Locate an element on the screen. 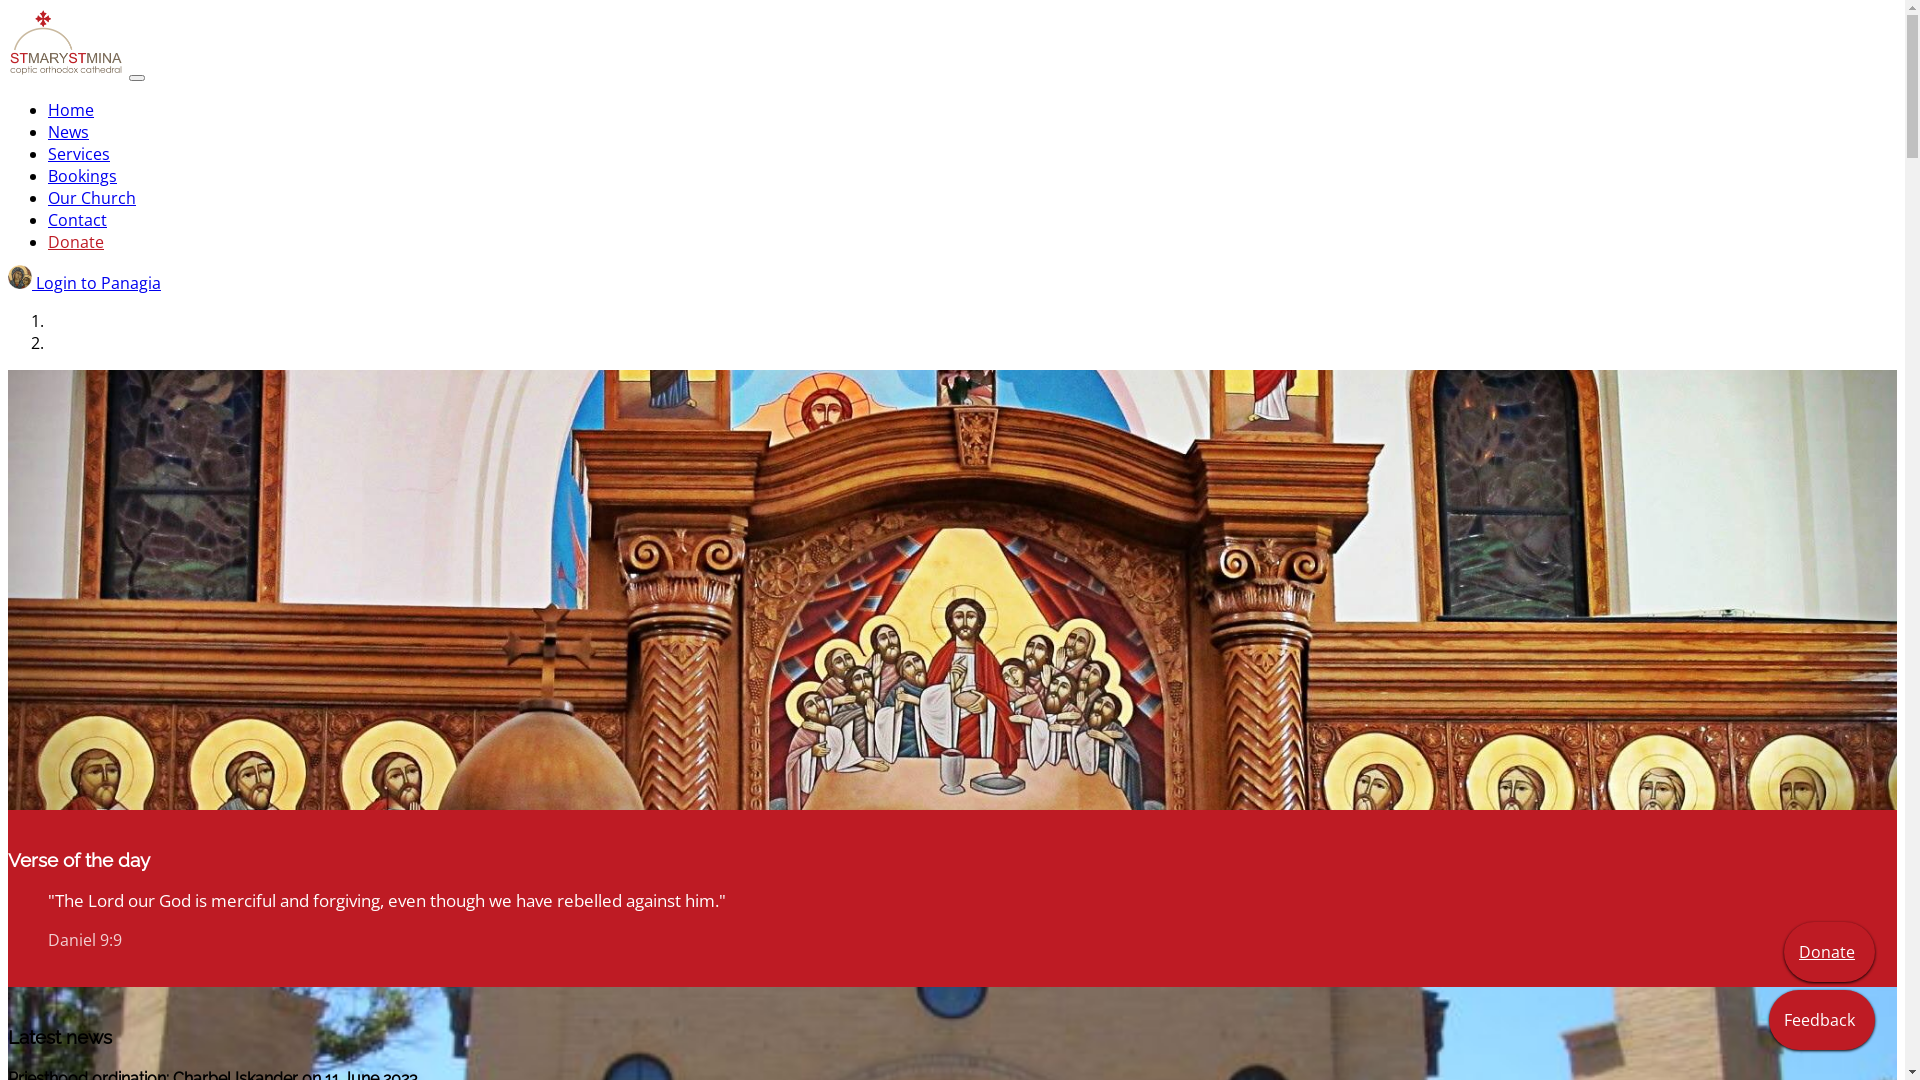 The image size is (1920, 1080). Contact is located at coordinates (78, 220).